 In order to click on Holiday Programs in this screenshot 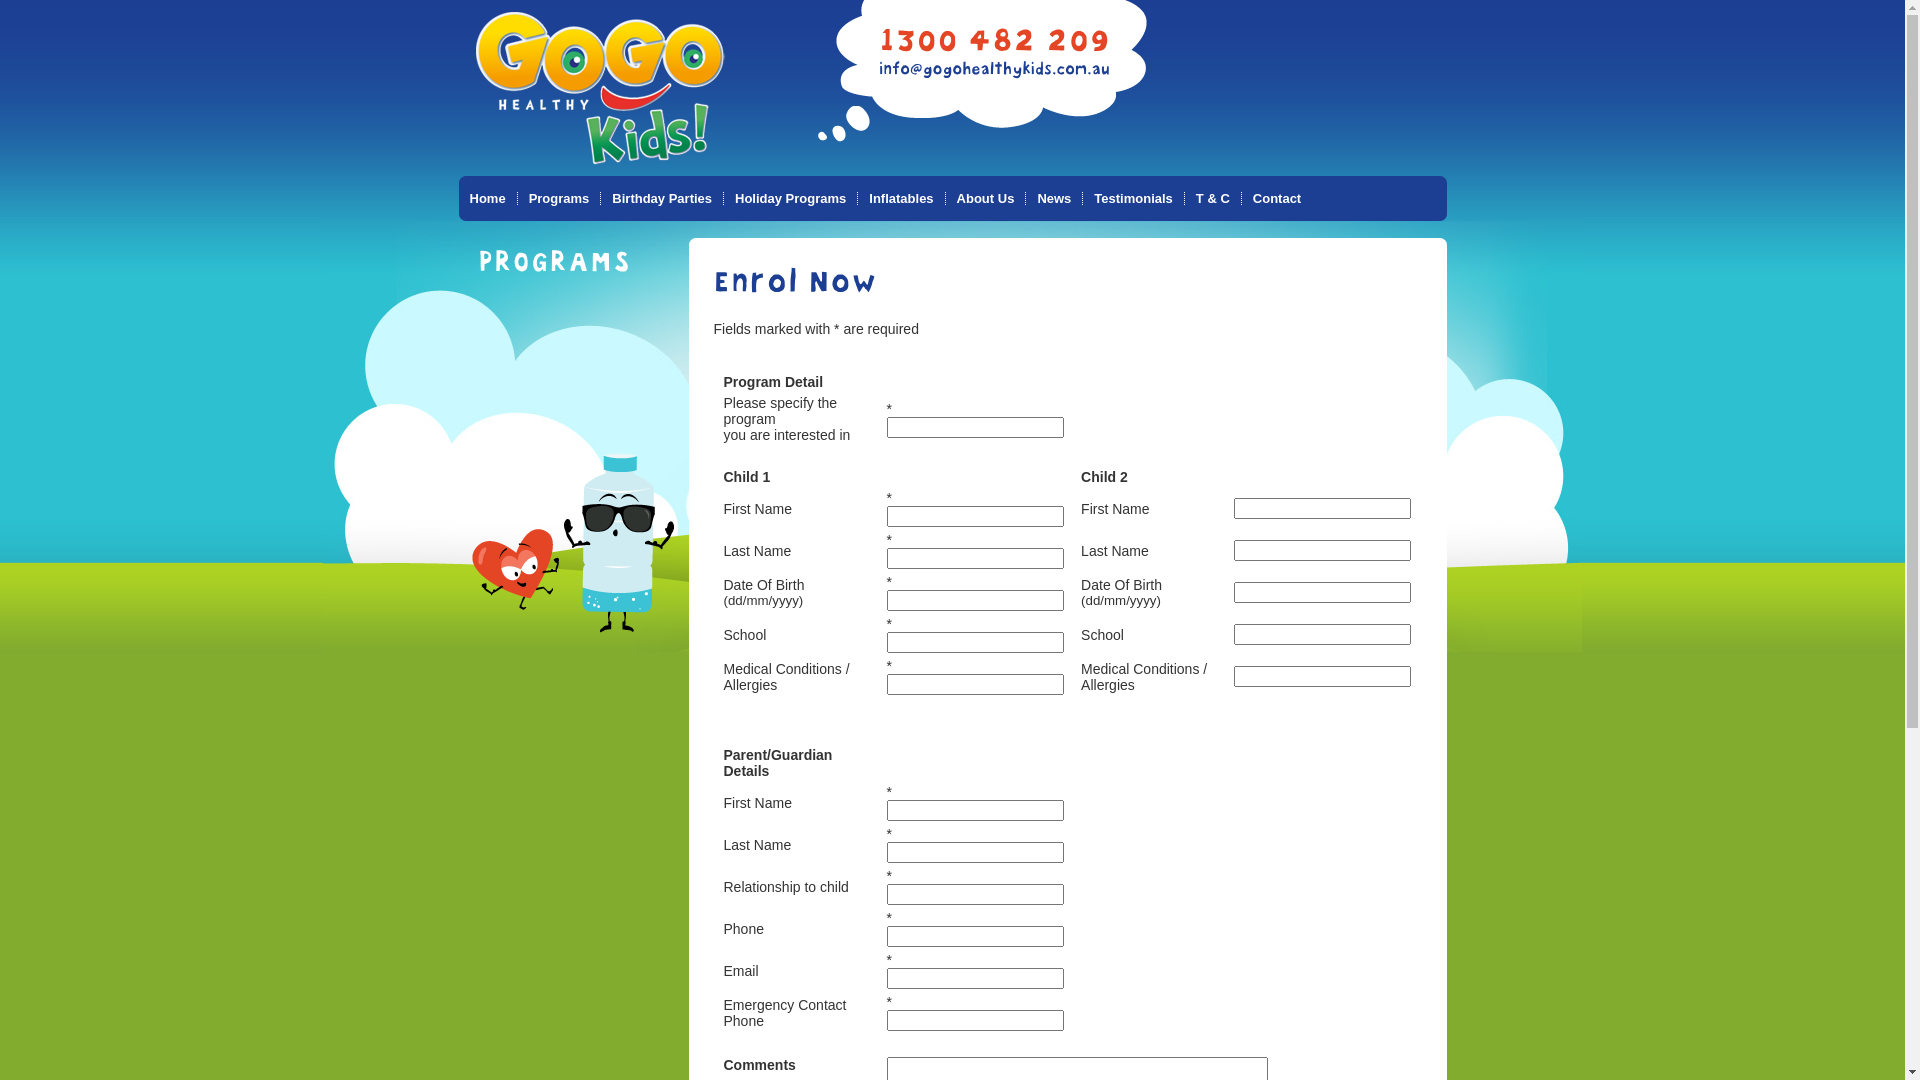, I will do `click(790, 198)`.